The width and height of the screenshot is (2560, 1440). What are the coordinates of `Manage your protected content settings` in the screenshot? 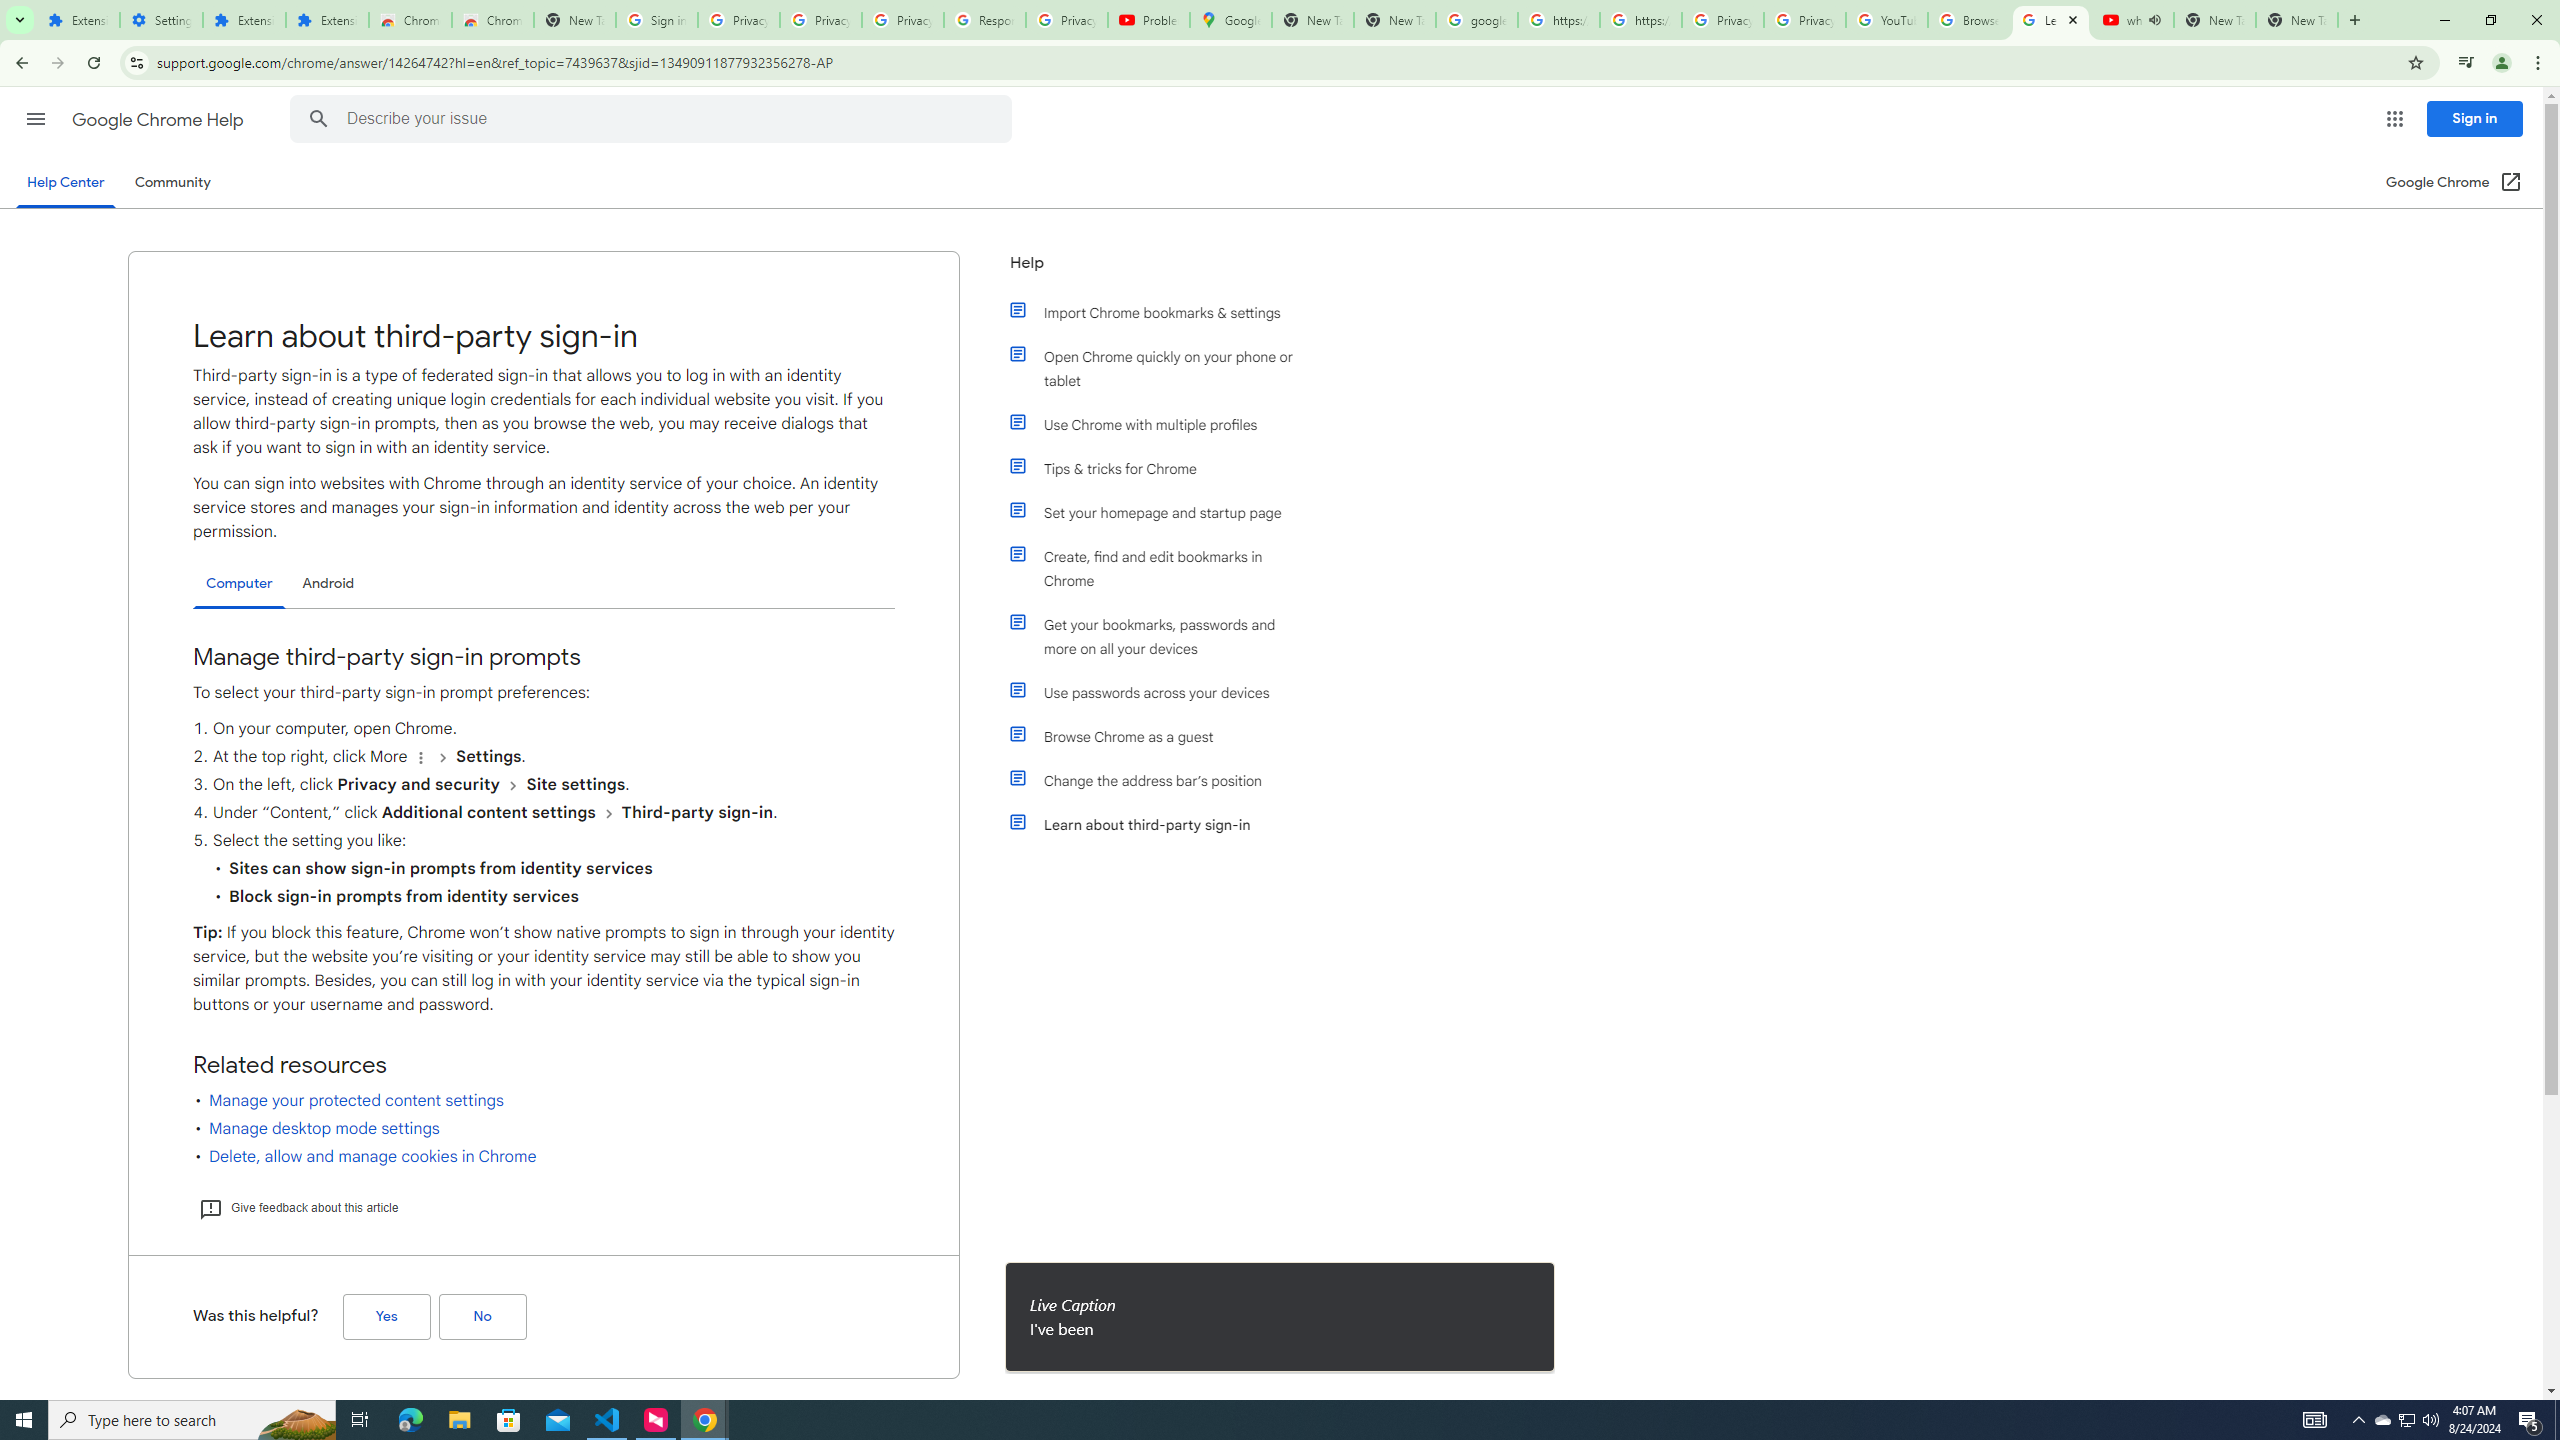 It's located at (356, 1101).